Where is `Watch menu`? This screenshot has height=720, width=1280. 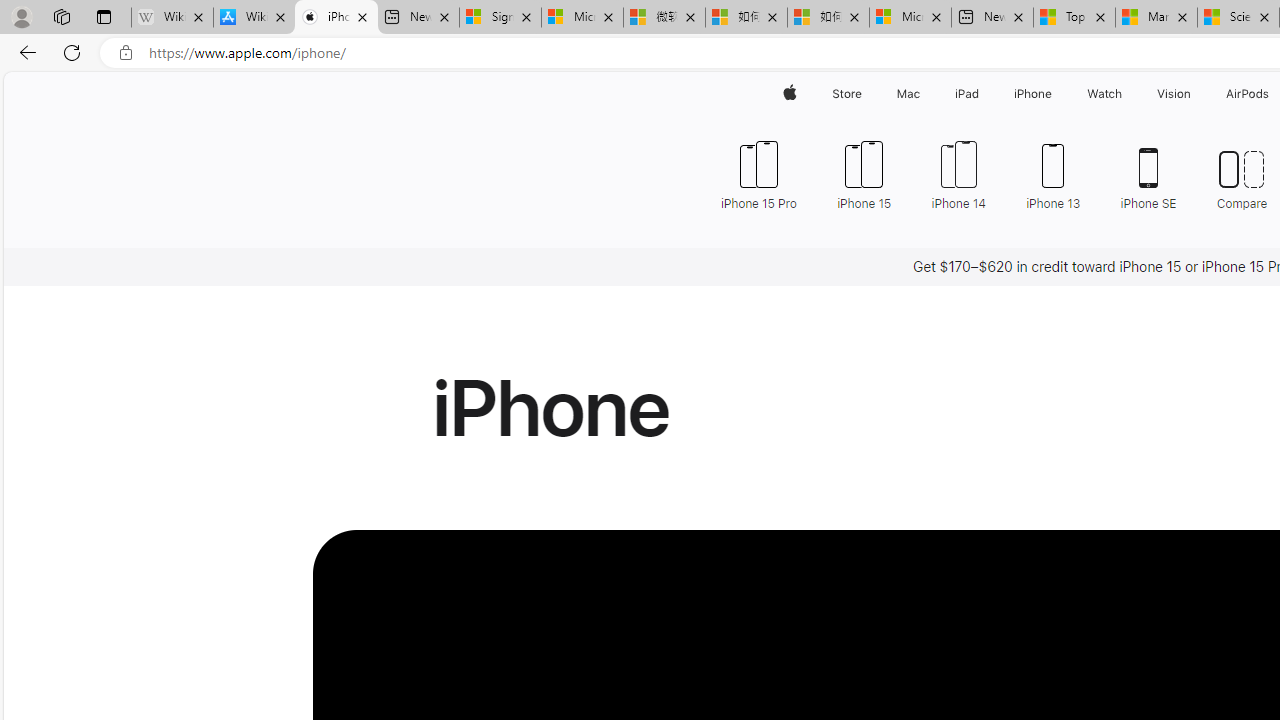
Watch menu is located at coordinates (1126, 94).